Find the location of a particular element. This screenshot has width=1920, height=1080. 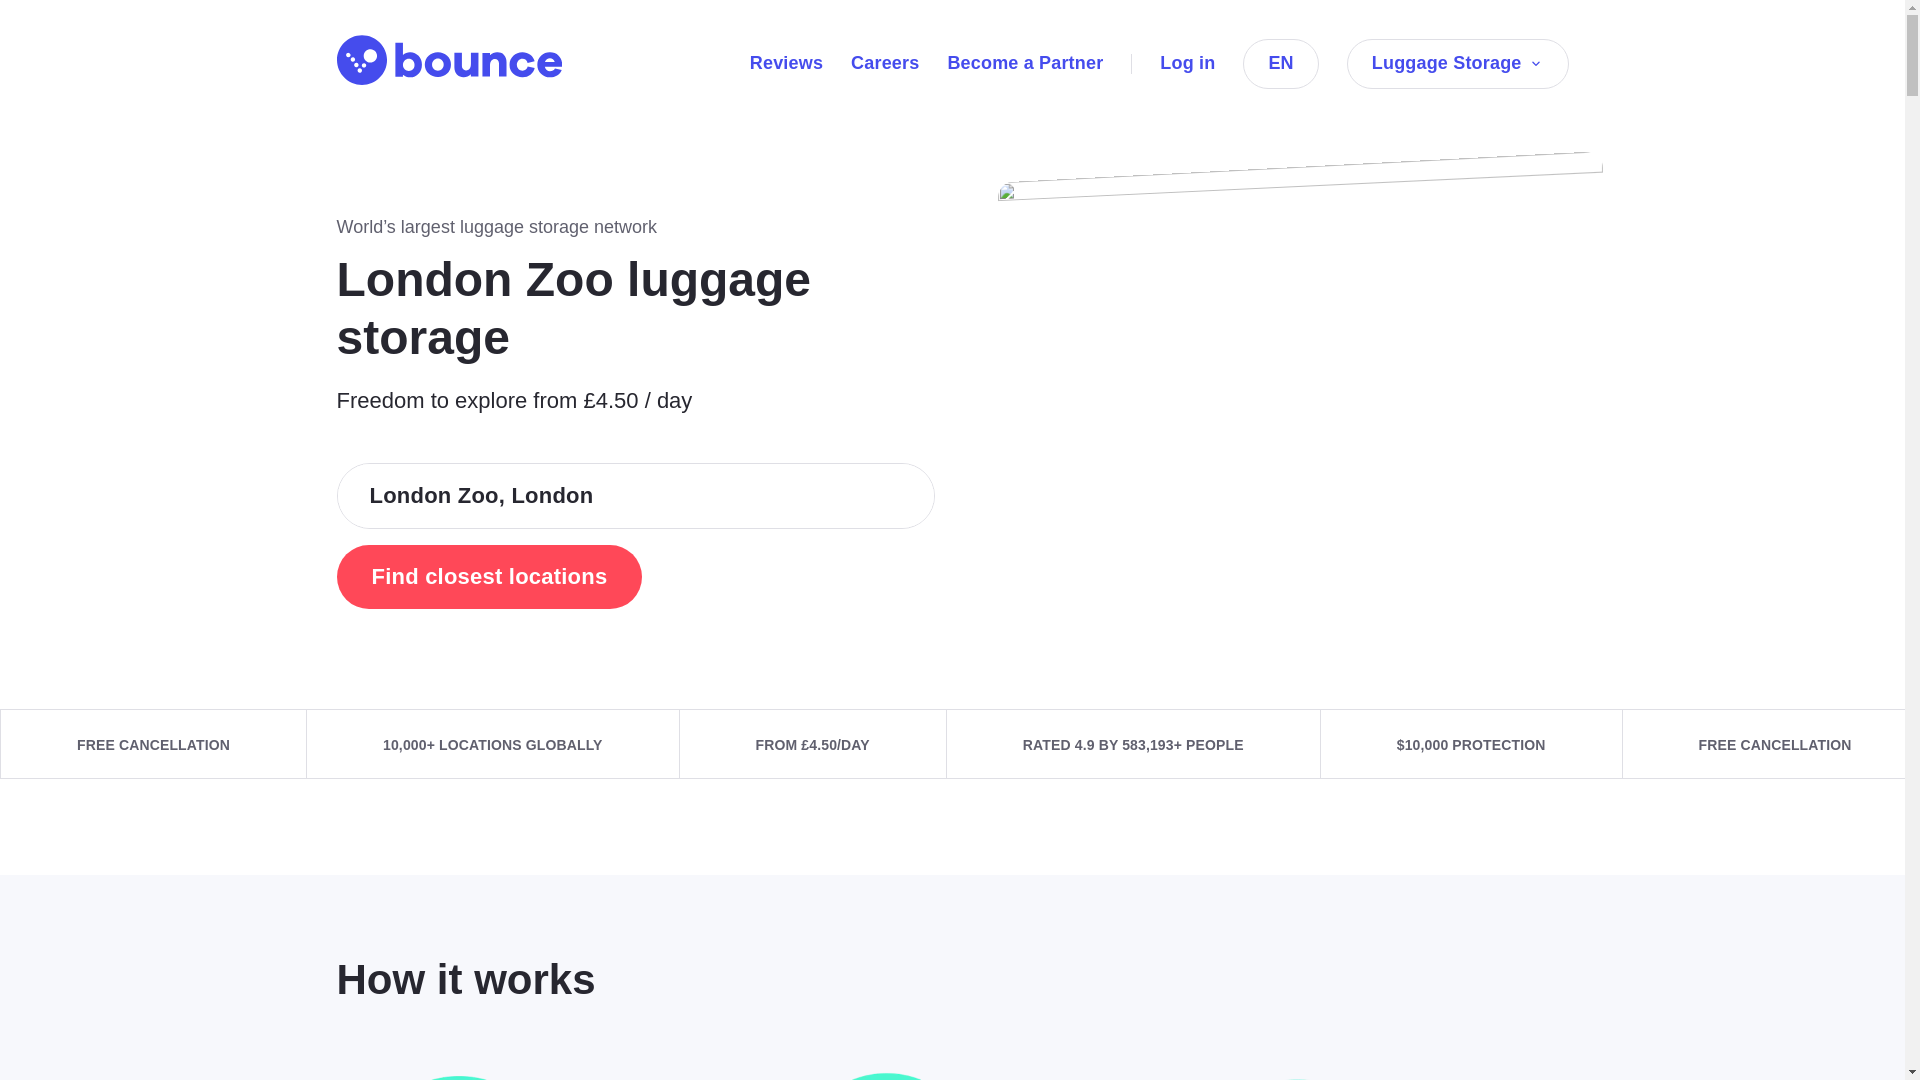

Luggage Storage is located at coordinates (1458, 63).